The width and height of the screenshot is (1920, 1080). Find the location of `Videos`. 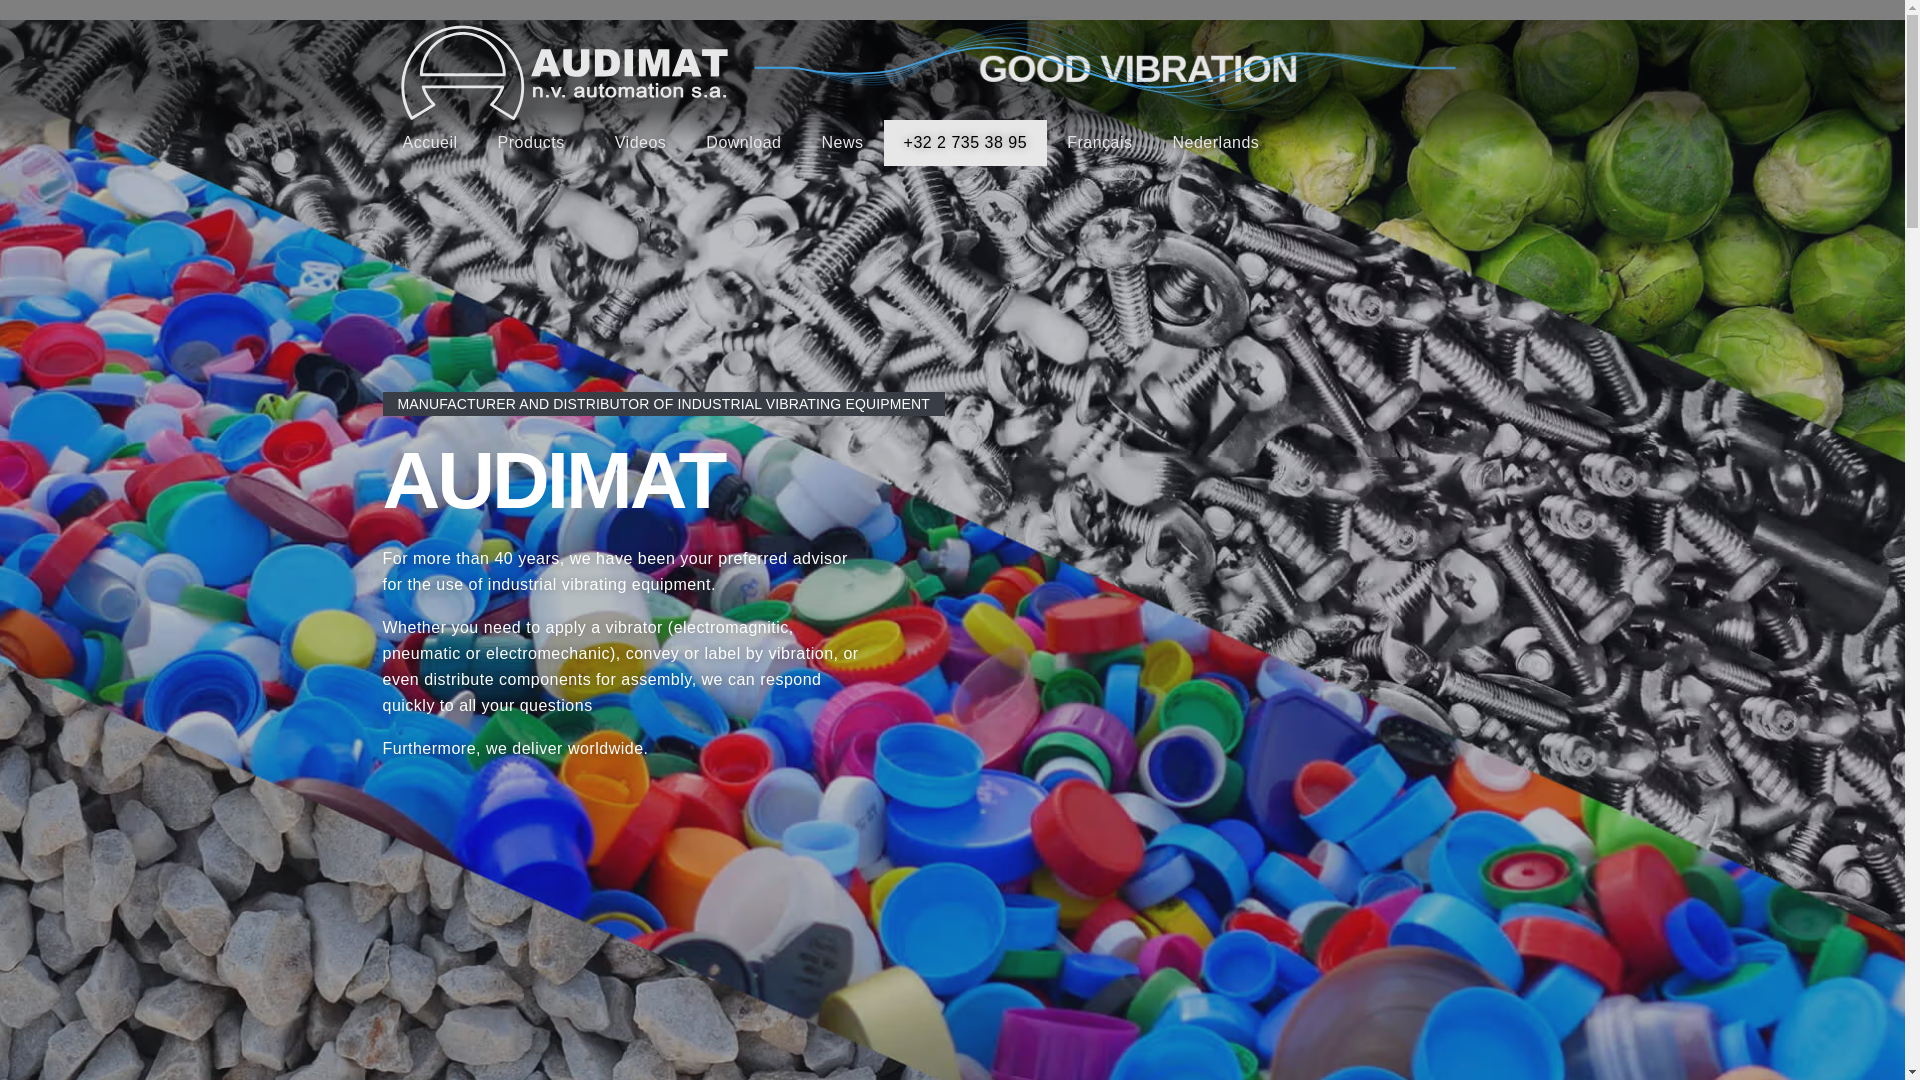

Videos is located at coordinates (641, 143).